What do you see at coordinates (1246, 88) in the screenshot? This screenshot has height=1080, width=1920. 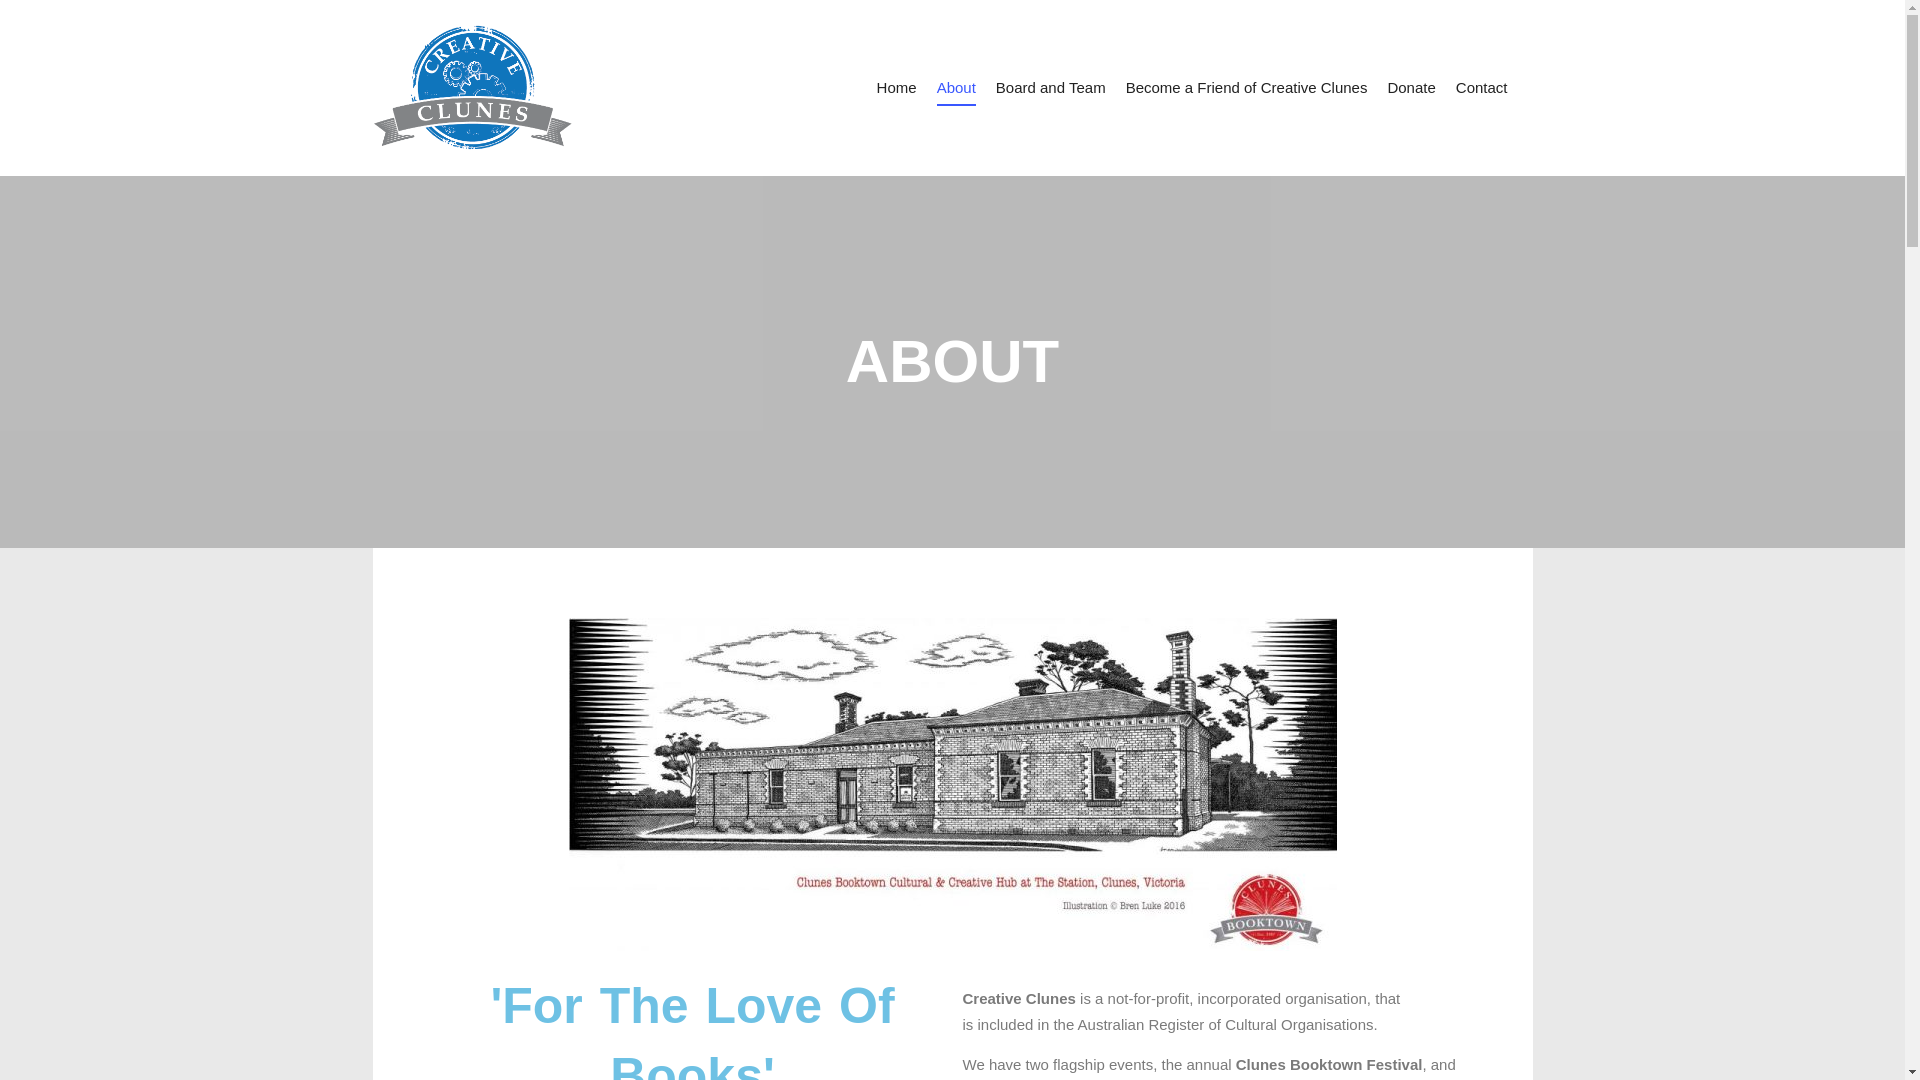 I see `Become a Friend of Creative Clunes` at bounding box center [1246, 88].